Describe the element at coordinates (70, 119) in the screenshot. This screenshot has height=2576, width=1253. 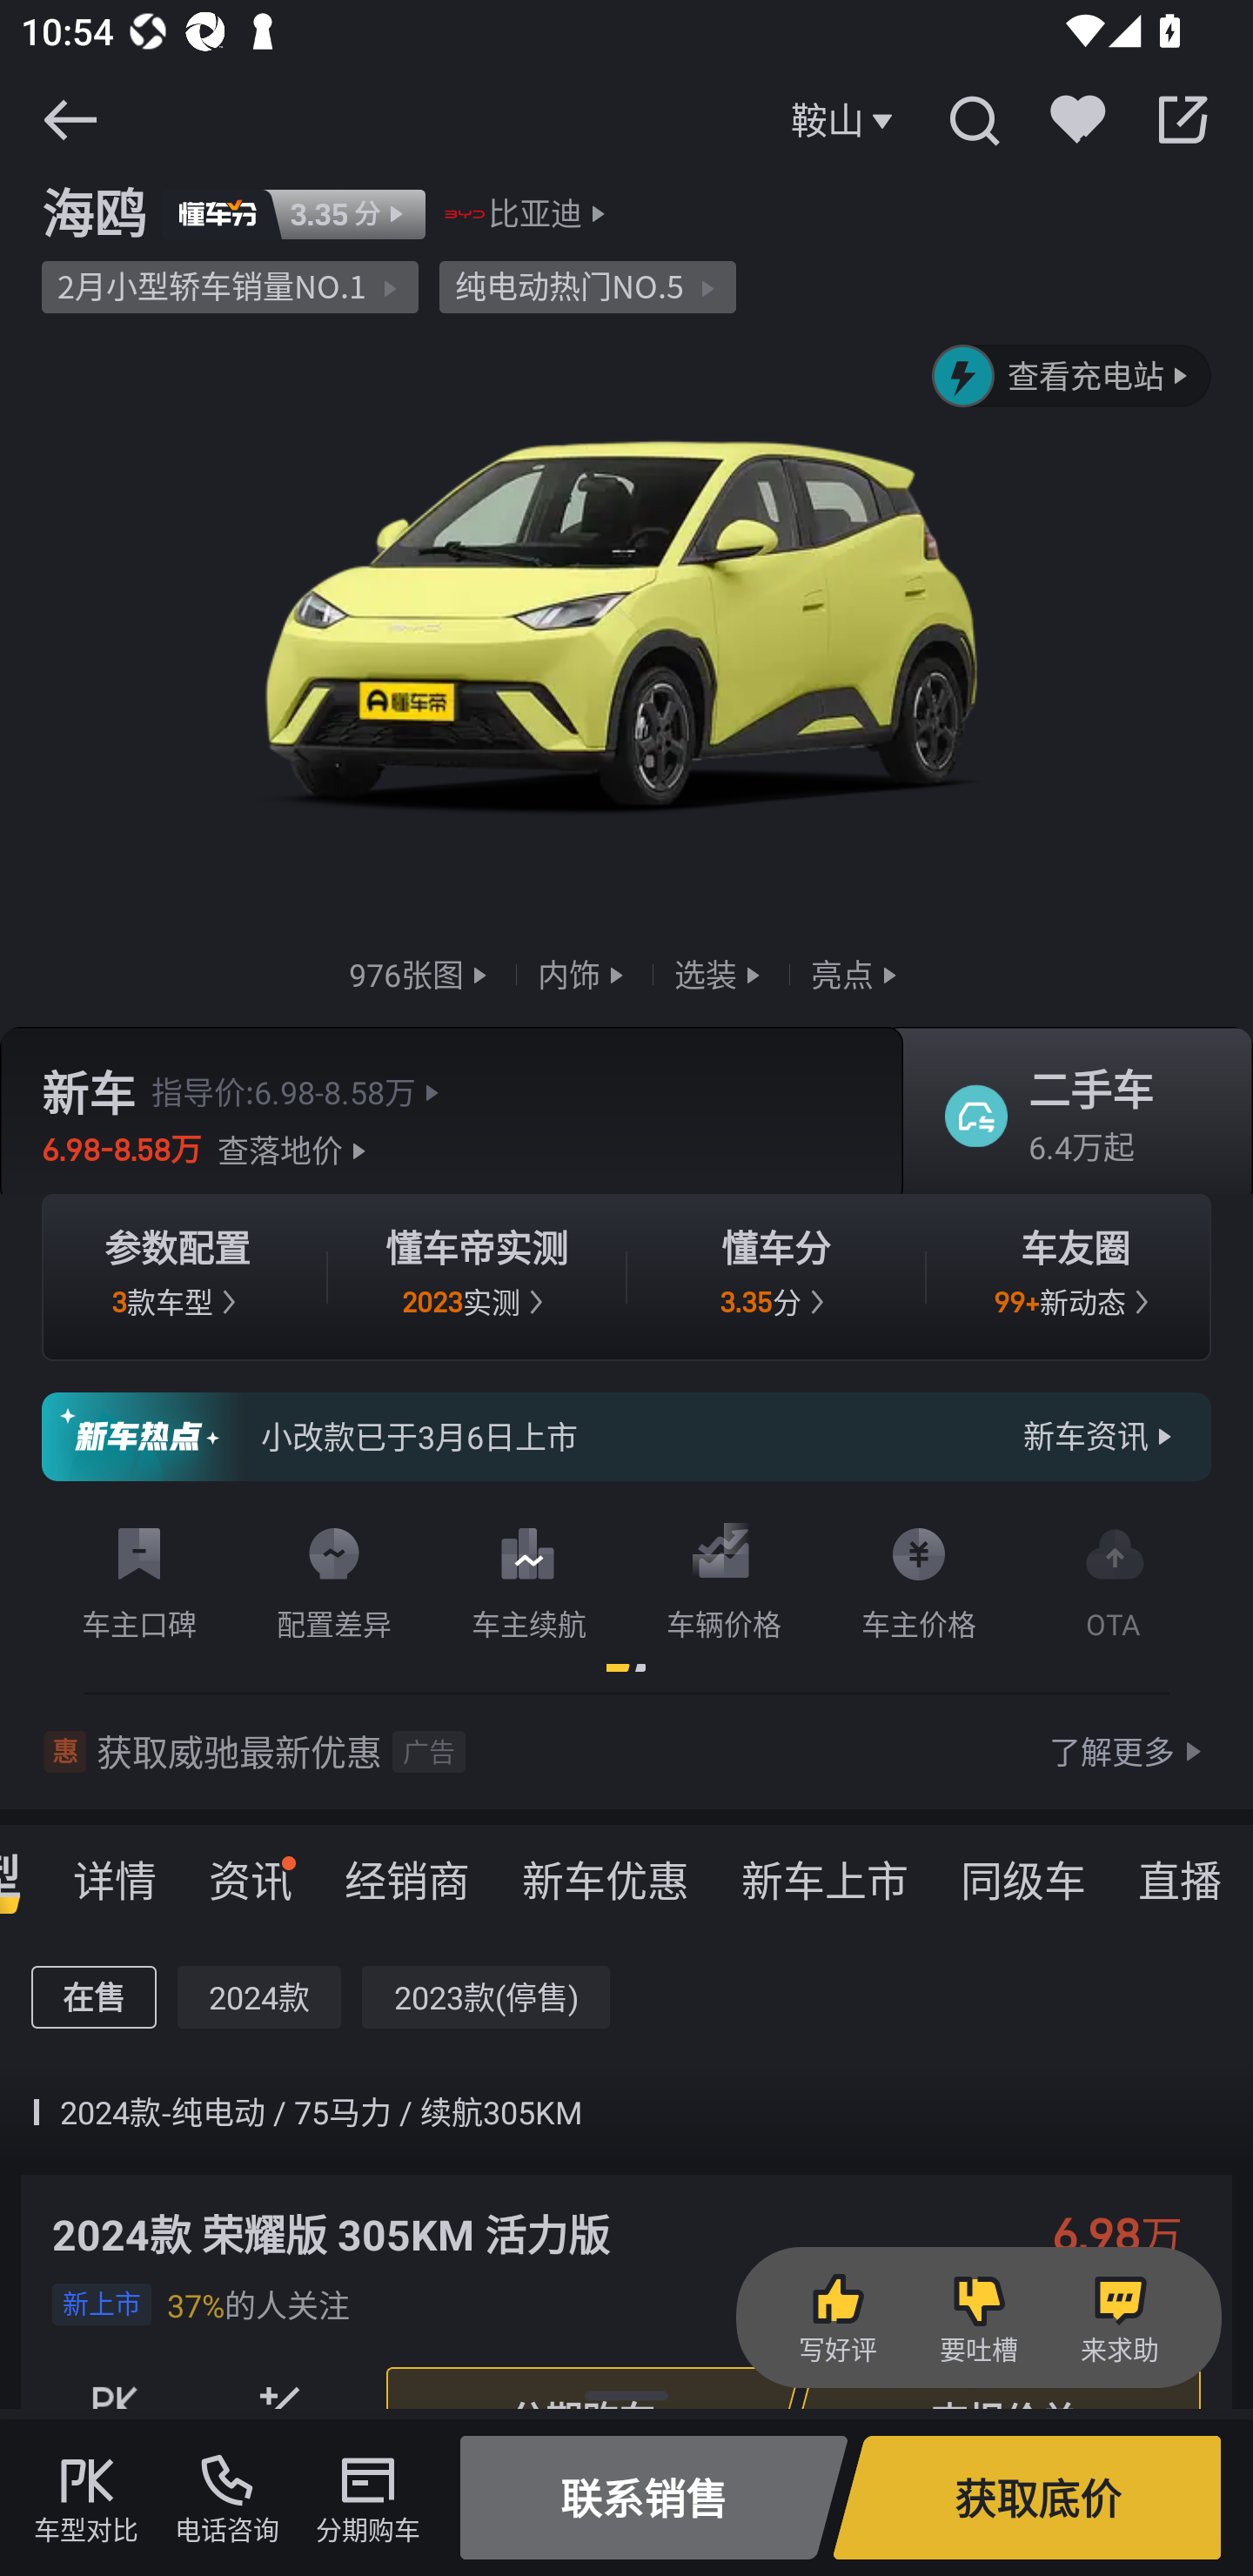
I see `` at that location.